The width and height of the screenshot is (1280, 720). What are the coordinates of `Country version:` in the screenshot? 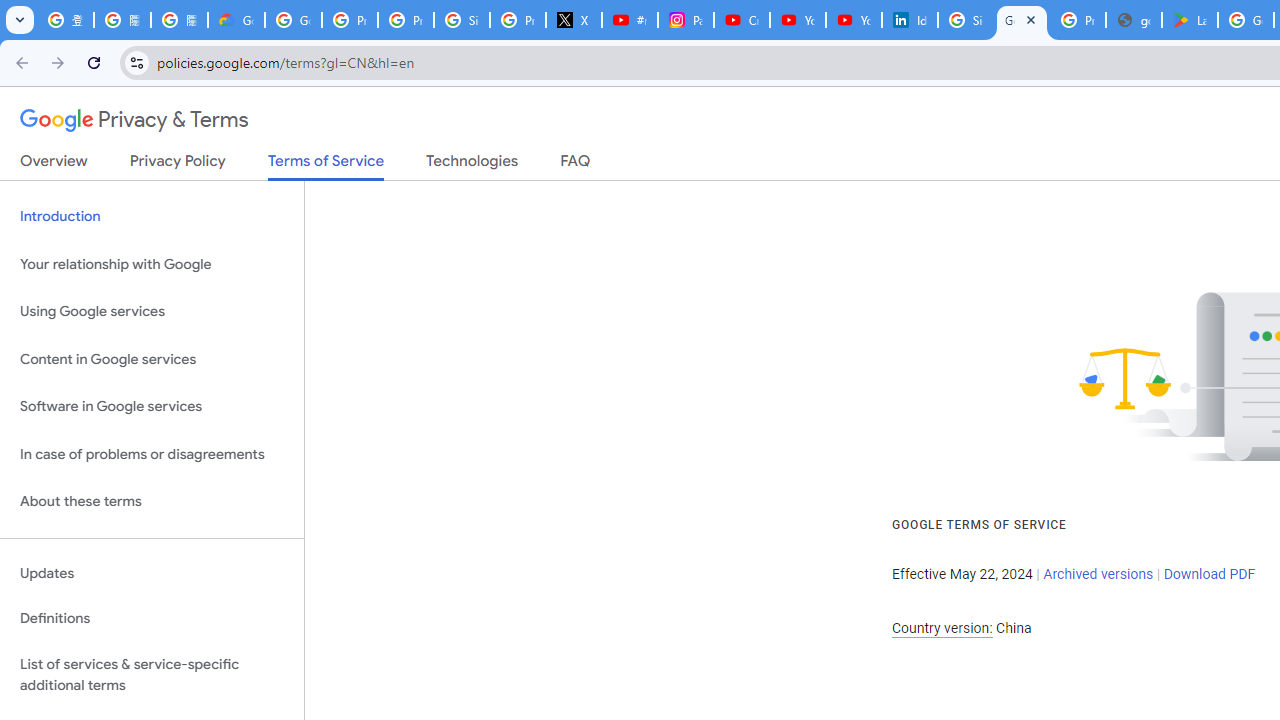 It's located at (942, 628).